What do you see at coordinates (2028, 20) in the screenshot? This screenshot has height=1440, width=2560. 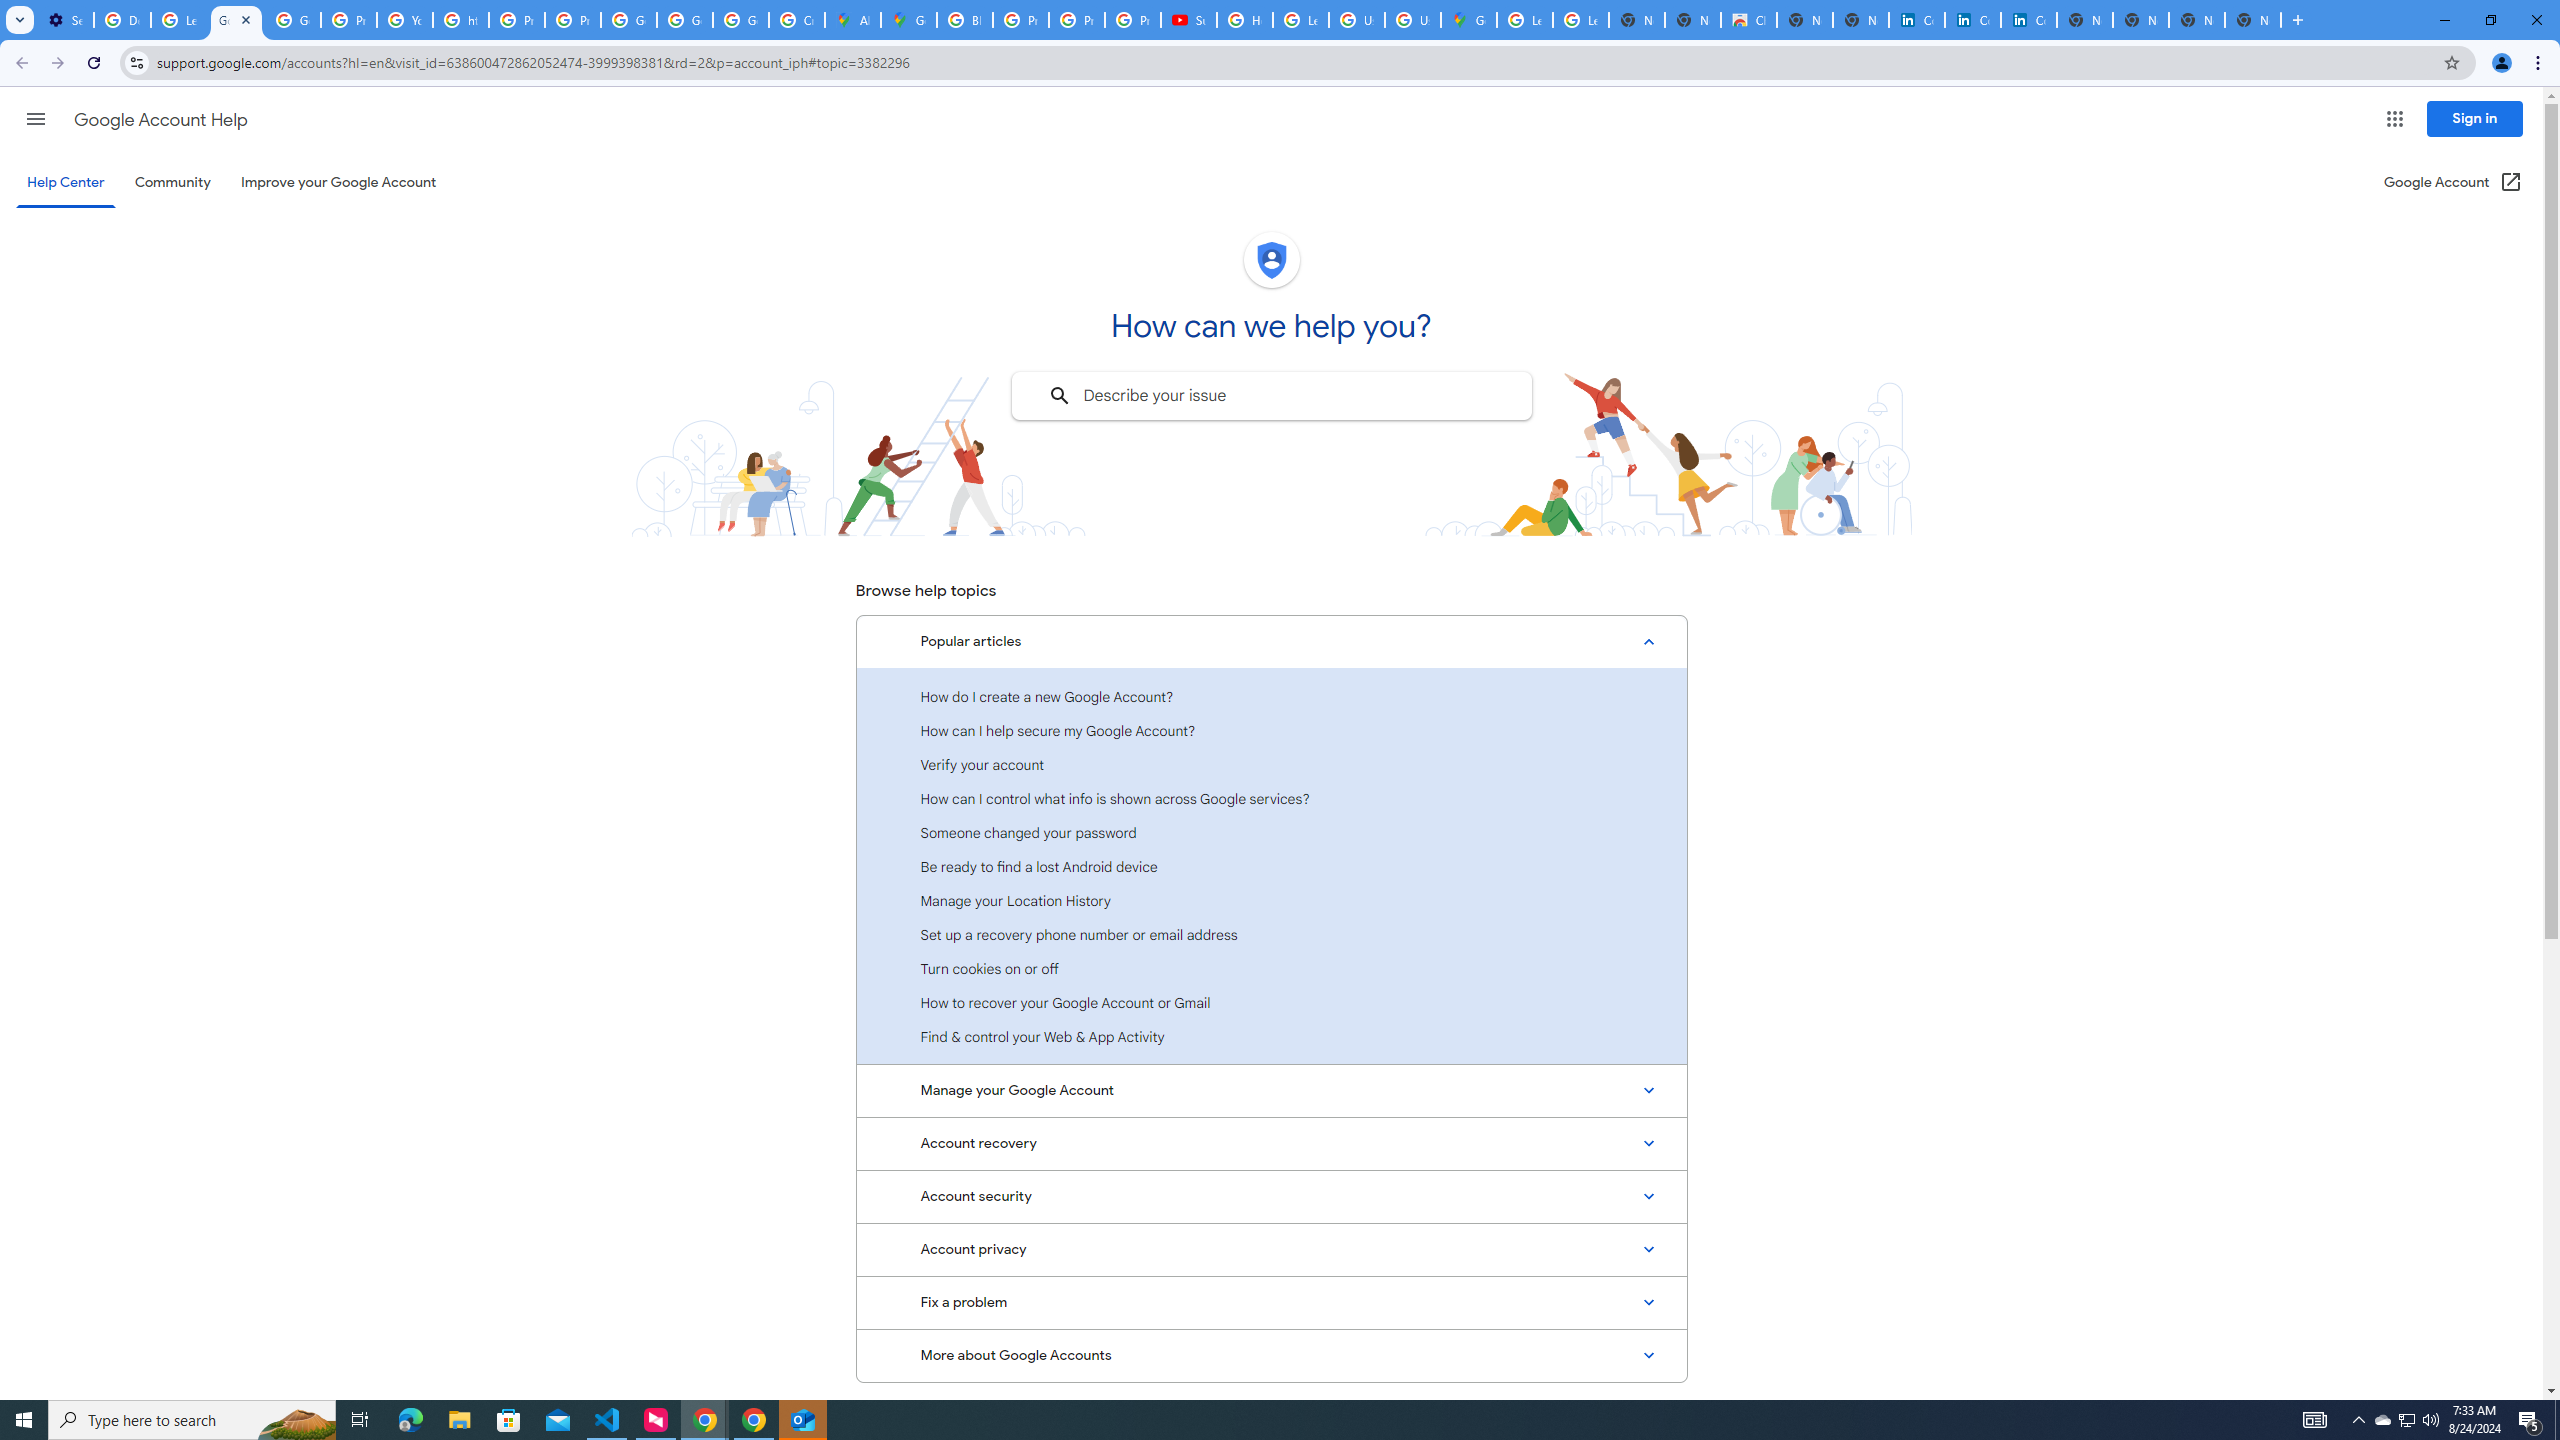 I see `Copyright Policy` at bounding box center [2028, 20].